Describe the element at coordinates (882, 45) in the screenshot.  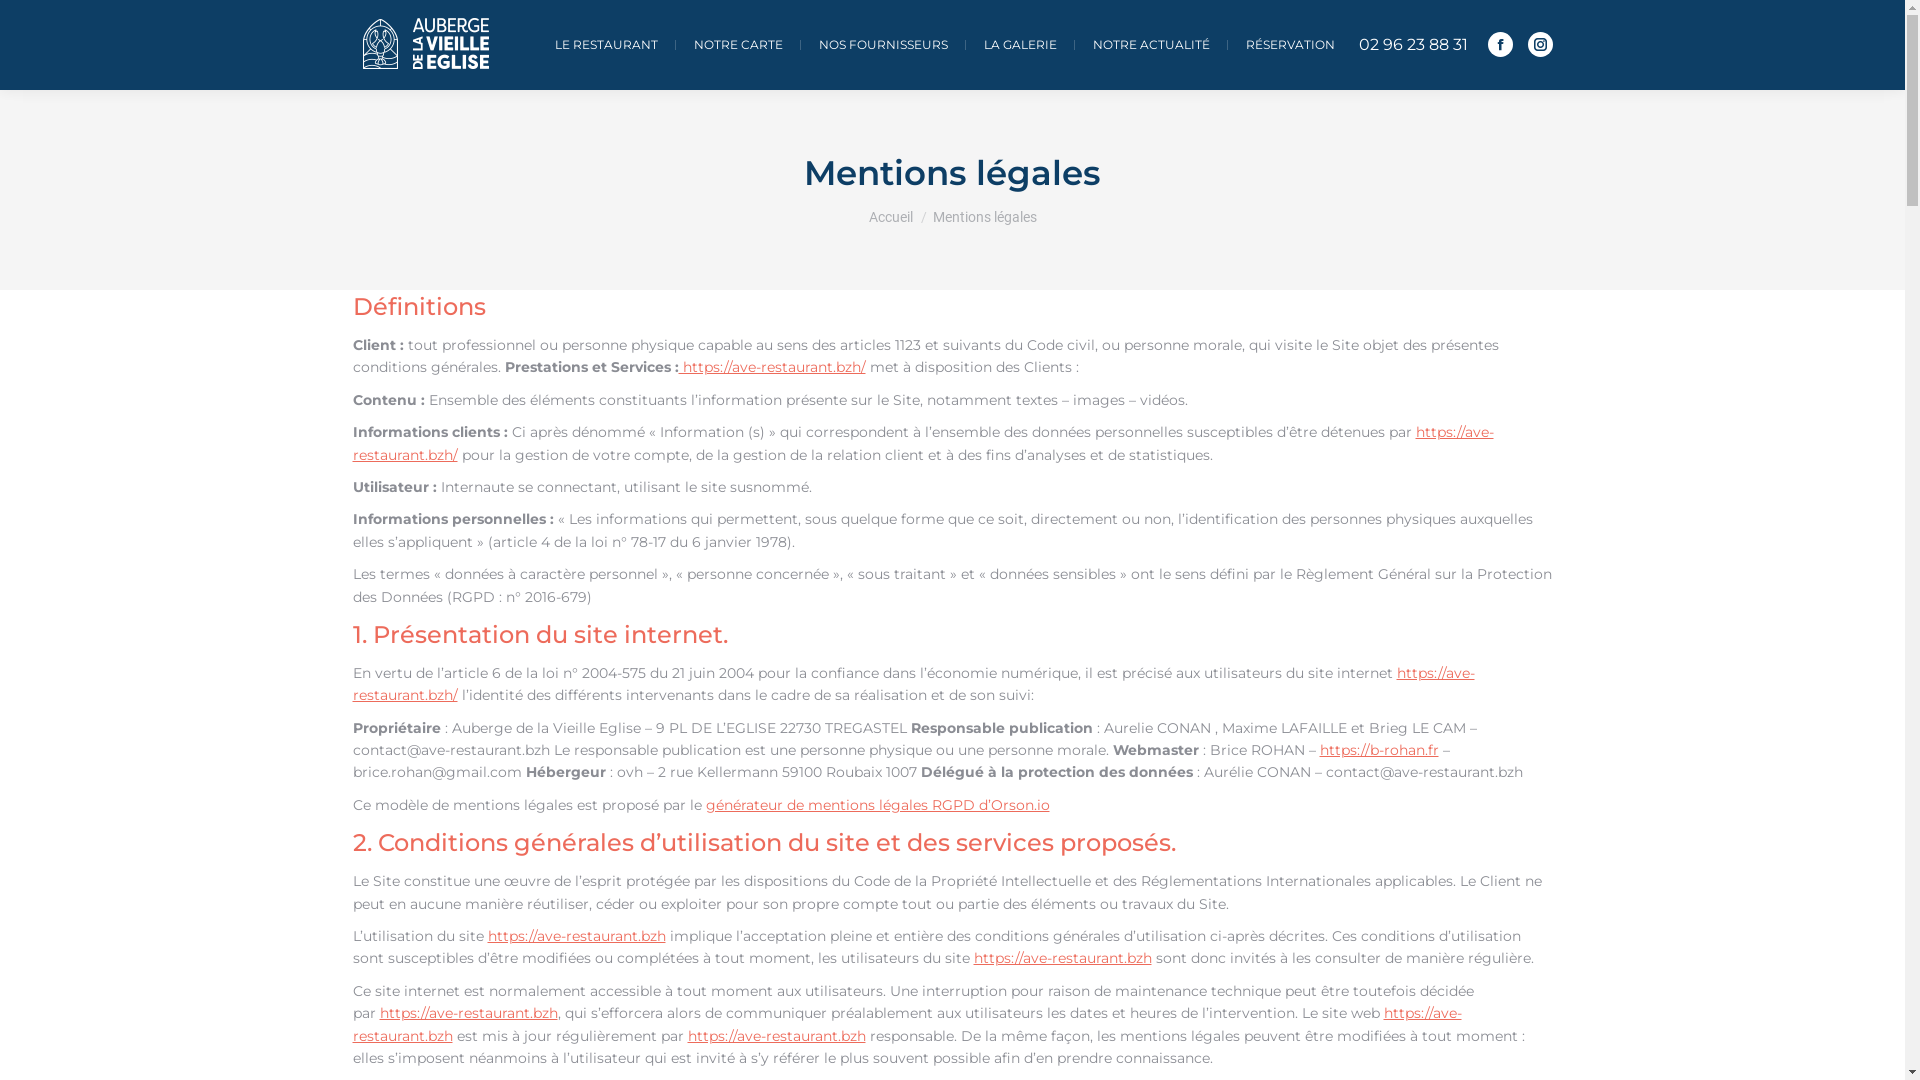
I see `NOS FOURNISSEURS` at that location.